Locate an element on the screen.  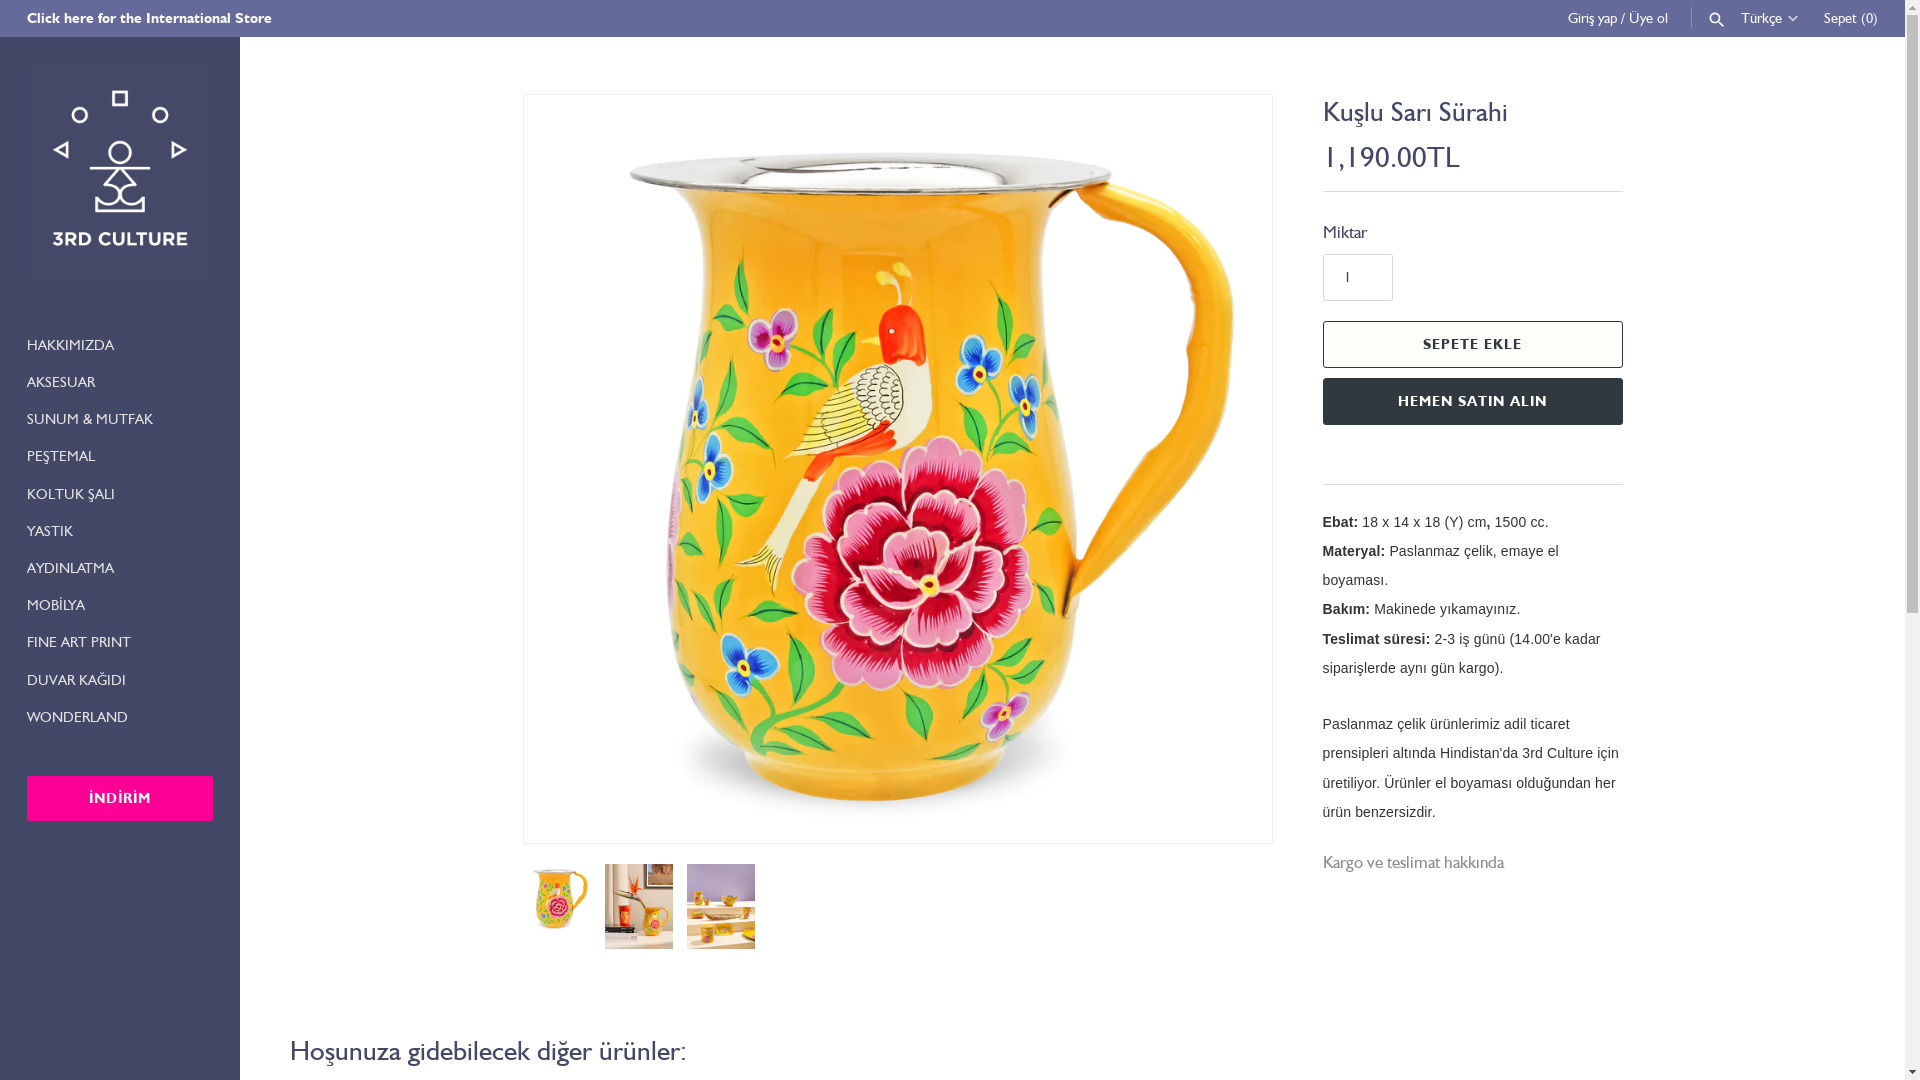
Click here for the International Store is located at coordinates (150, 18).